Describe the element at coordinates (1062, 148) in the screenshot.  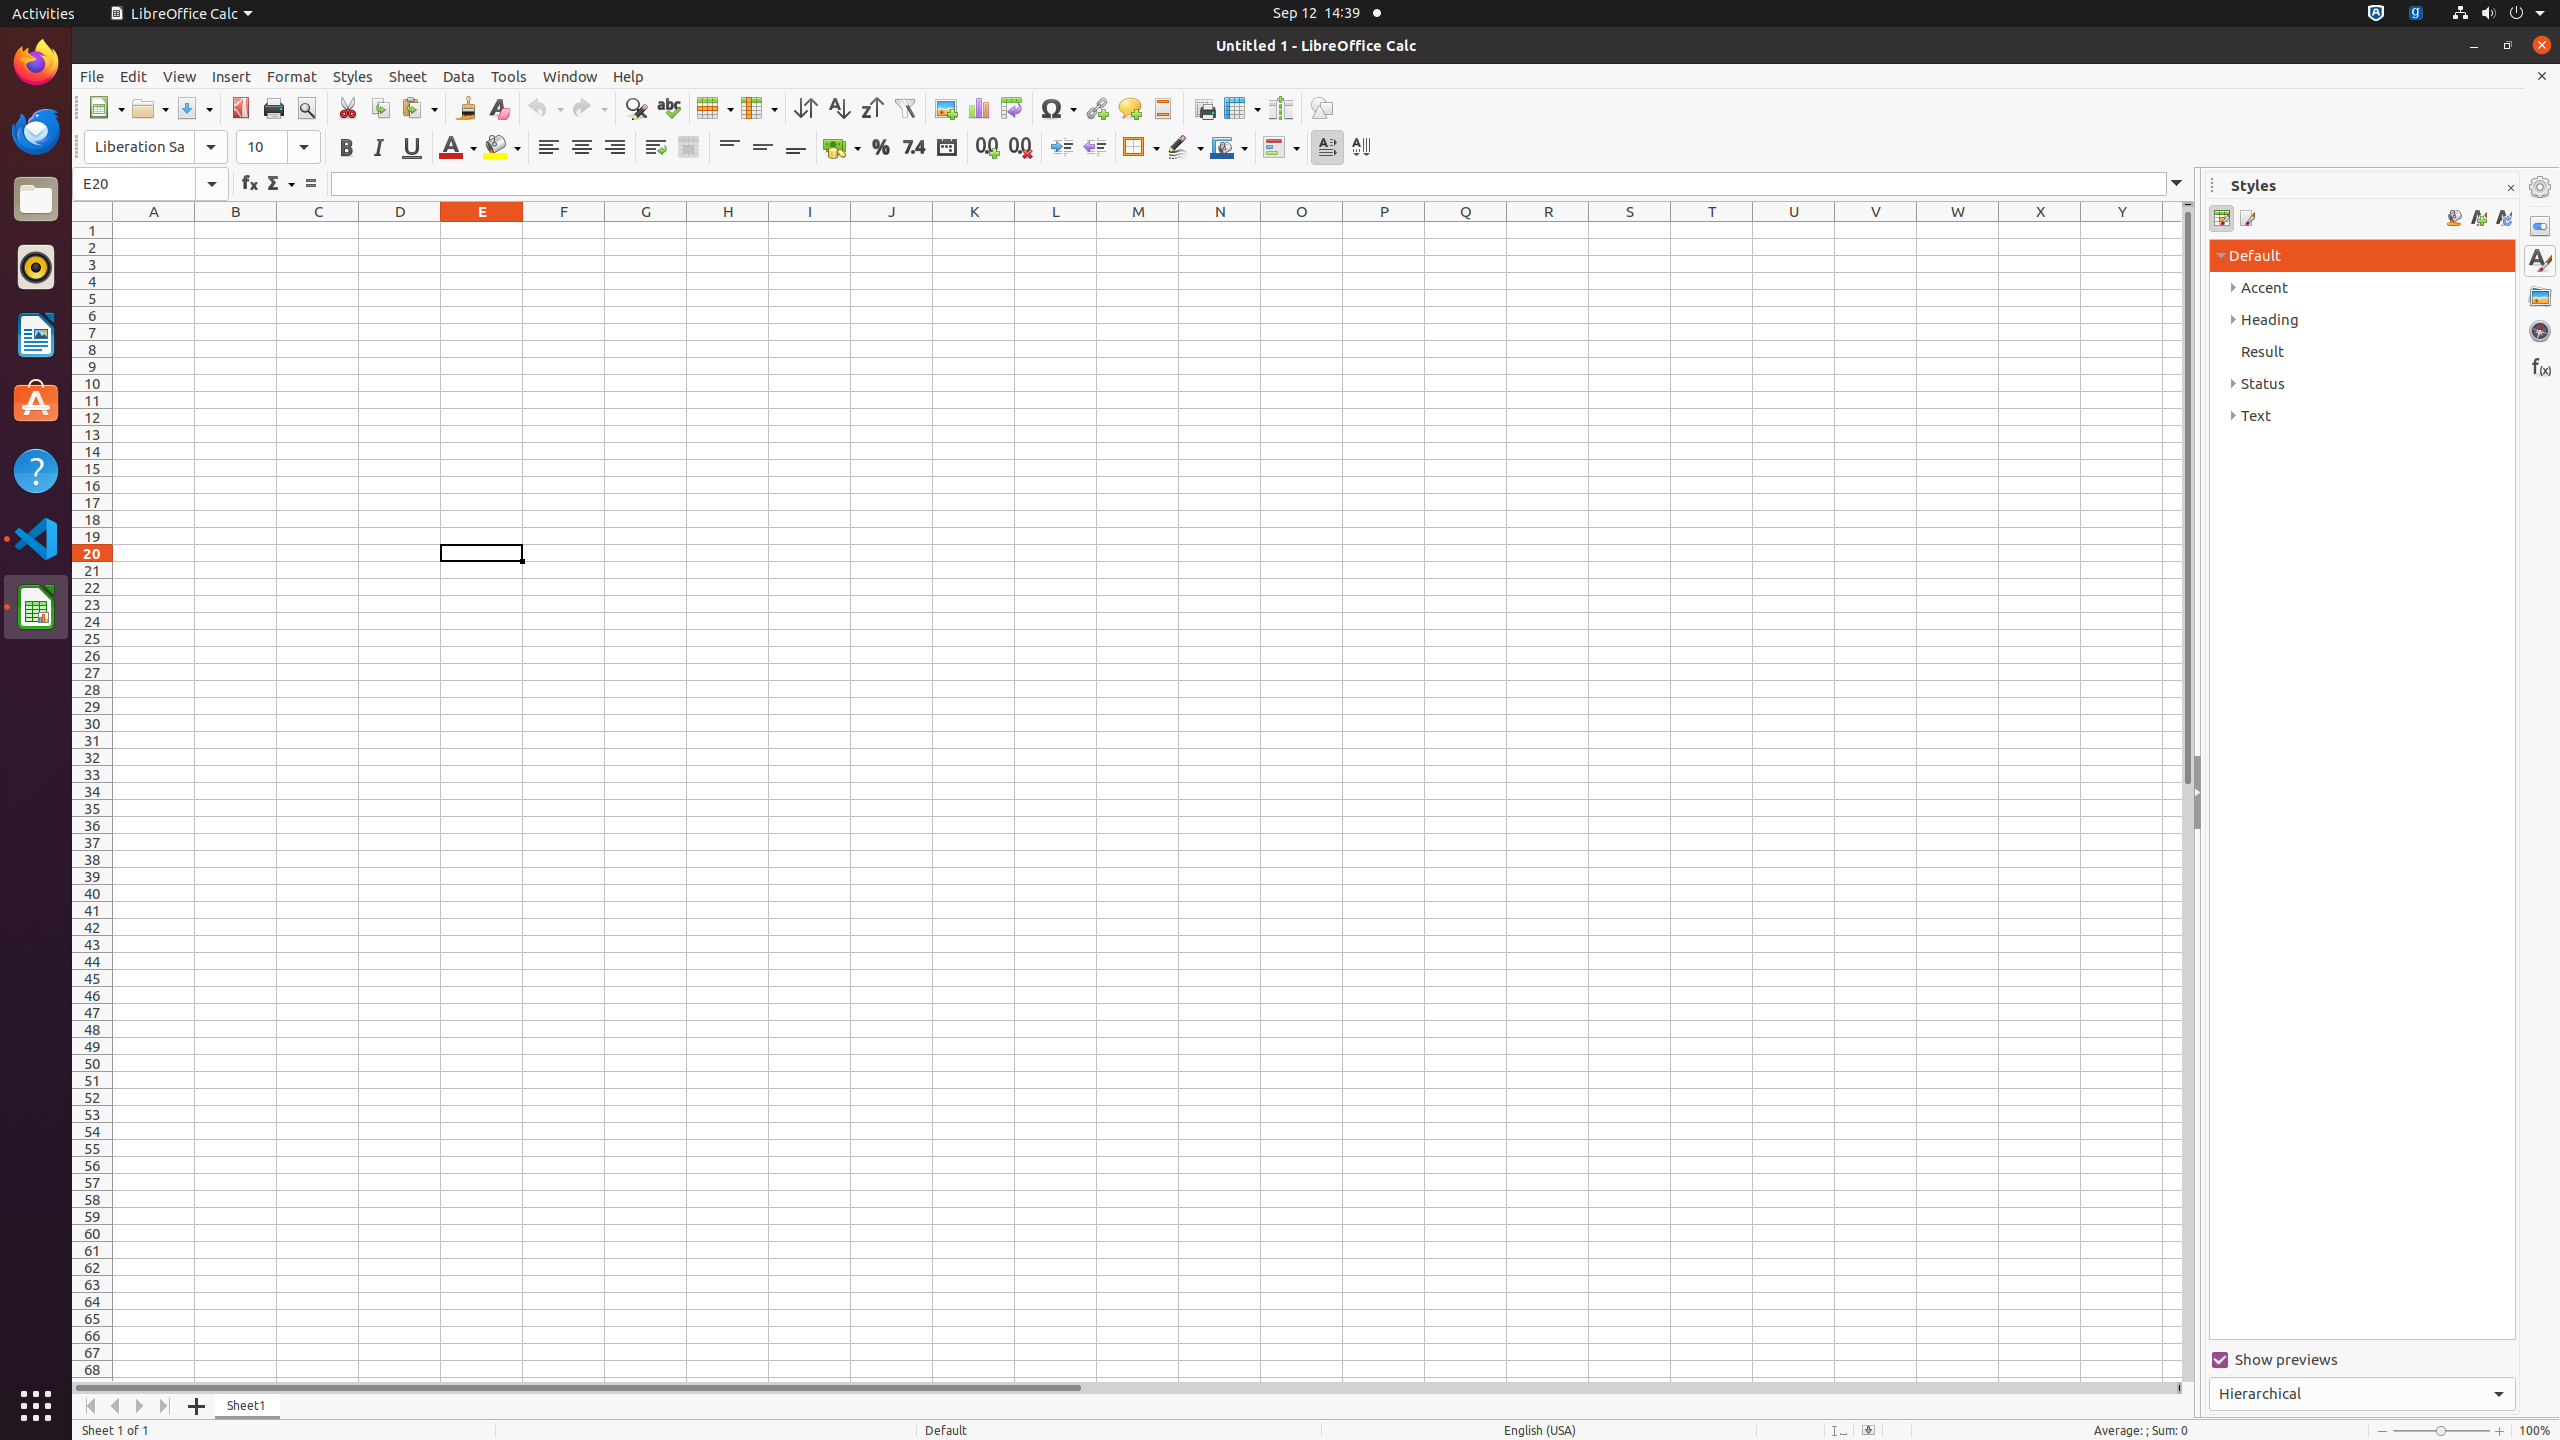
I see `Increase` at that location.